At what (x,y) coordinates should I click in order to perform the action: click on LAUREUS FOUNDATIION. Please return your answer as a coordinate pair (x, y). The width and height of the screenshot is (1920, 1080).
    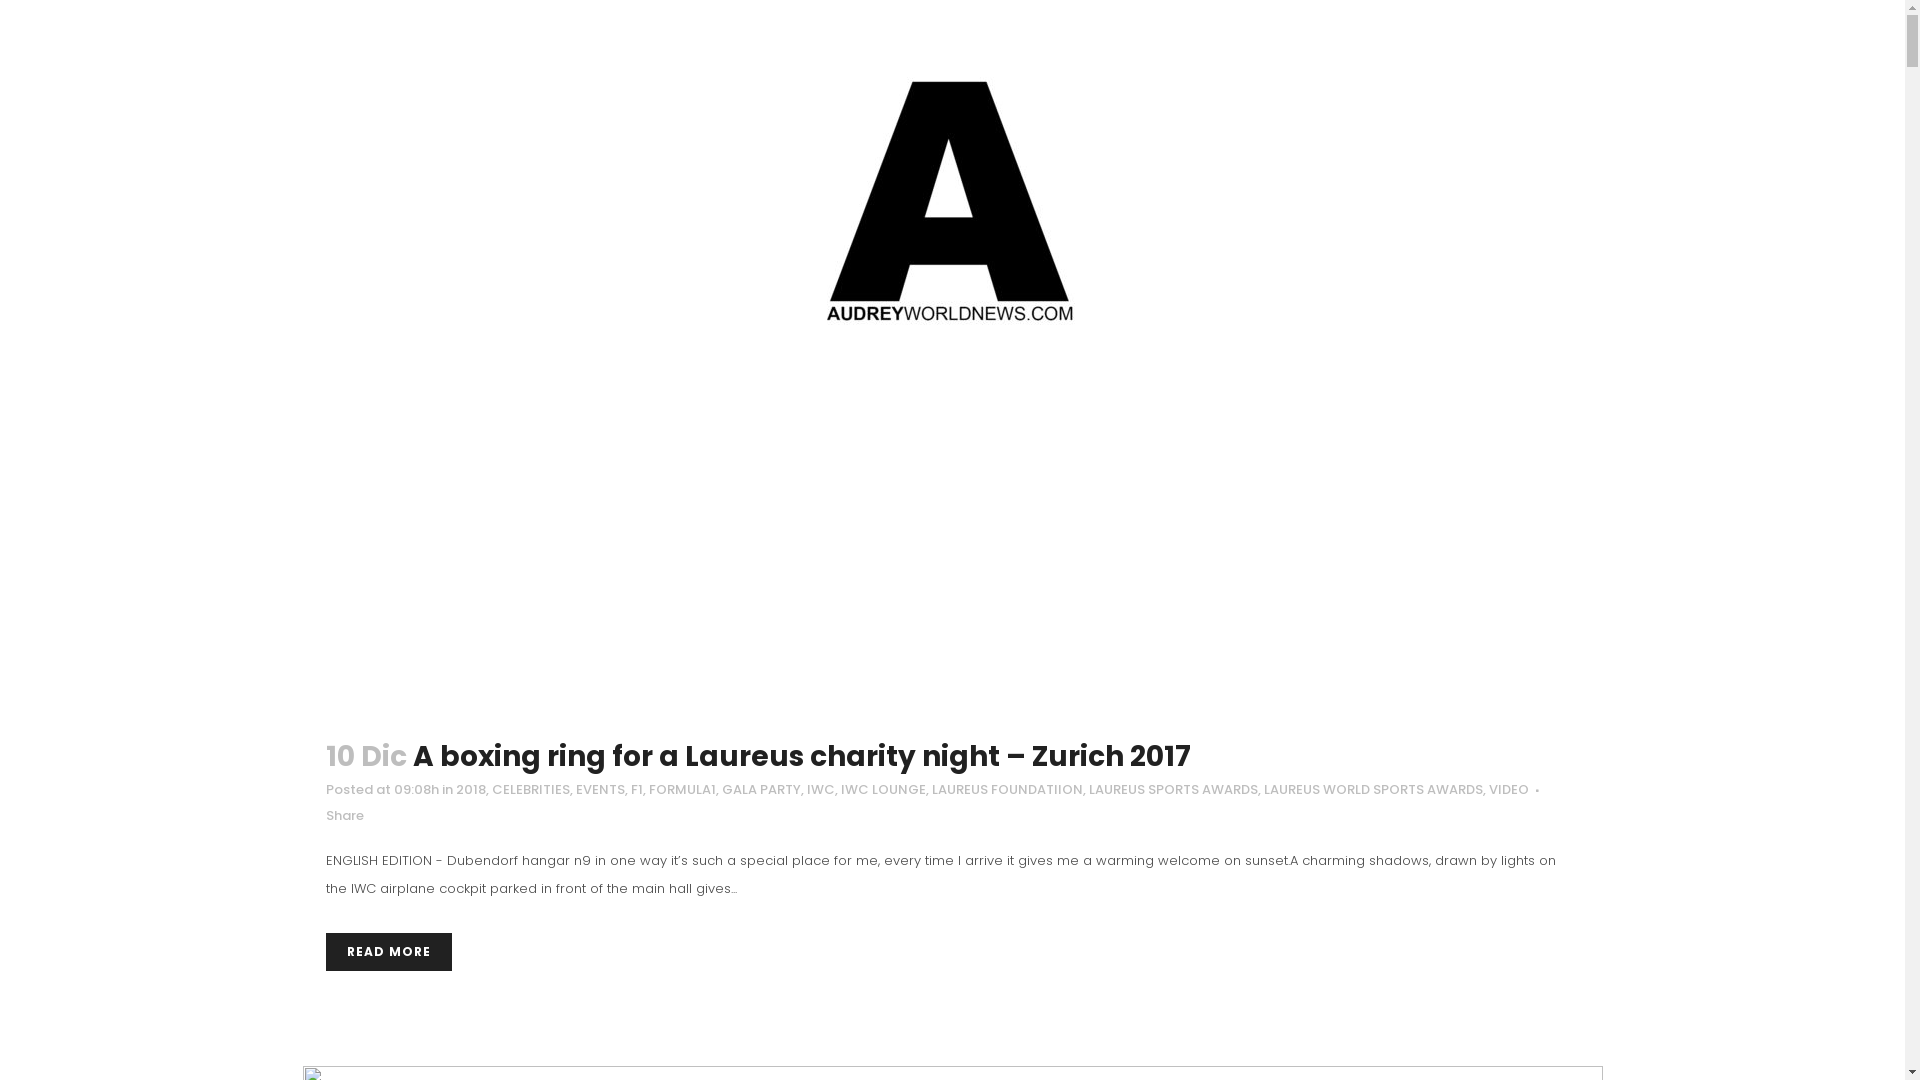
    Looking at the image, I should click on (1008, 790).